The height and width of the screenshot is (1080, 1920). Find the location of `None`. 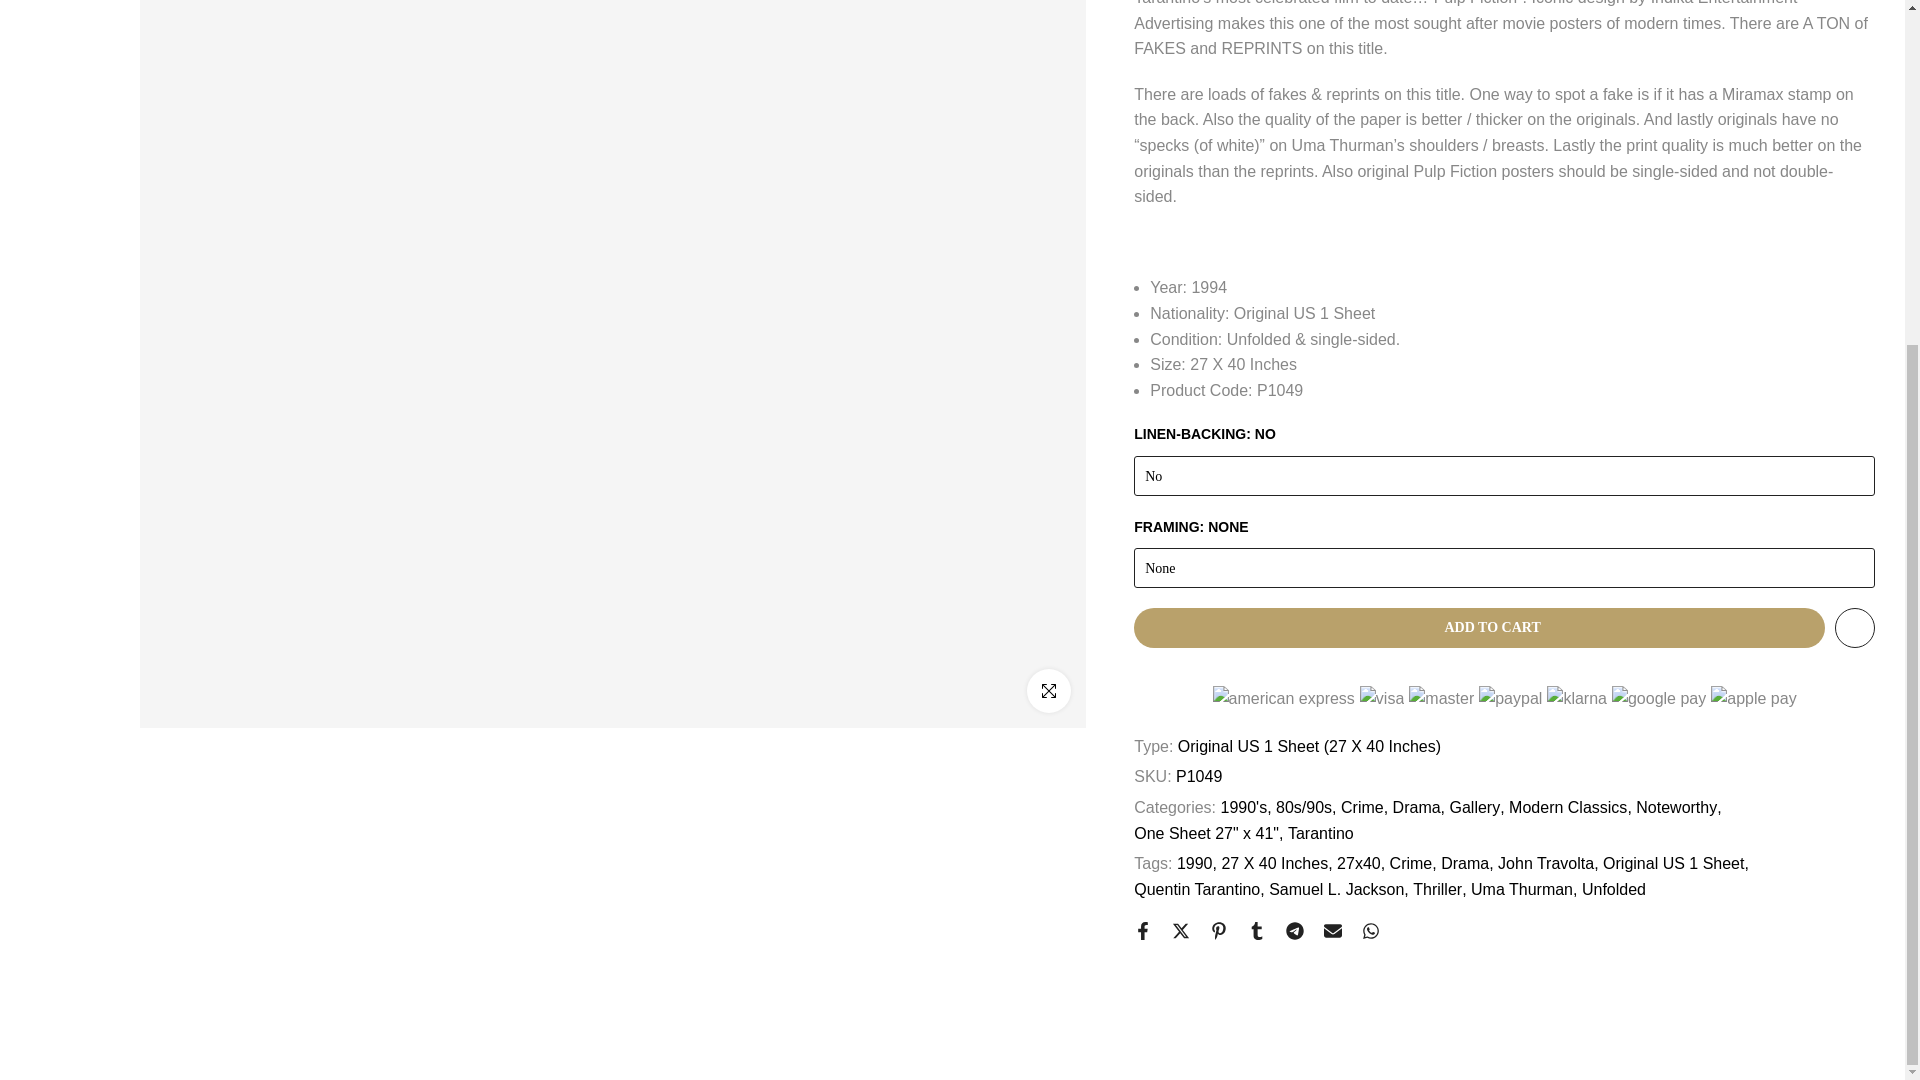

None is located at coordinates (1504, 567).